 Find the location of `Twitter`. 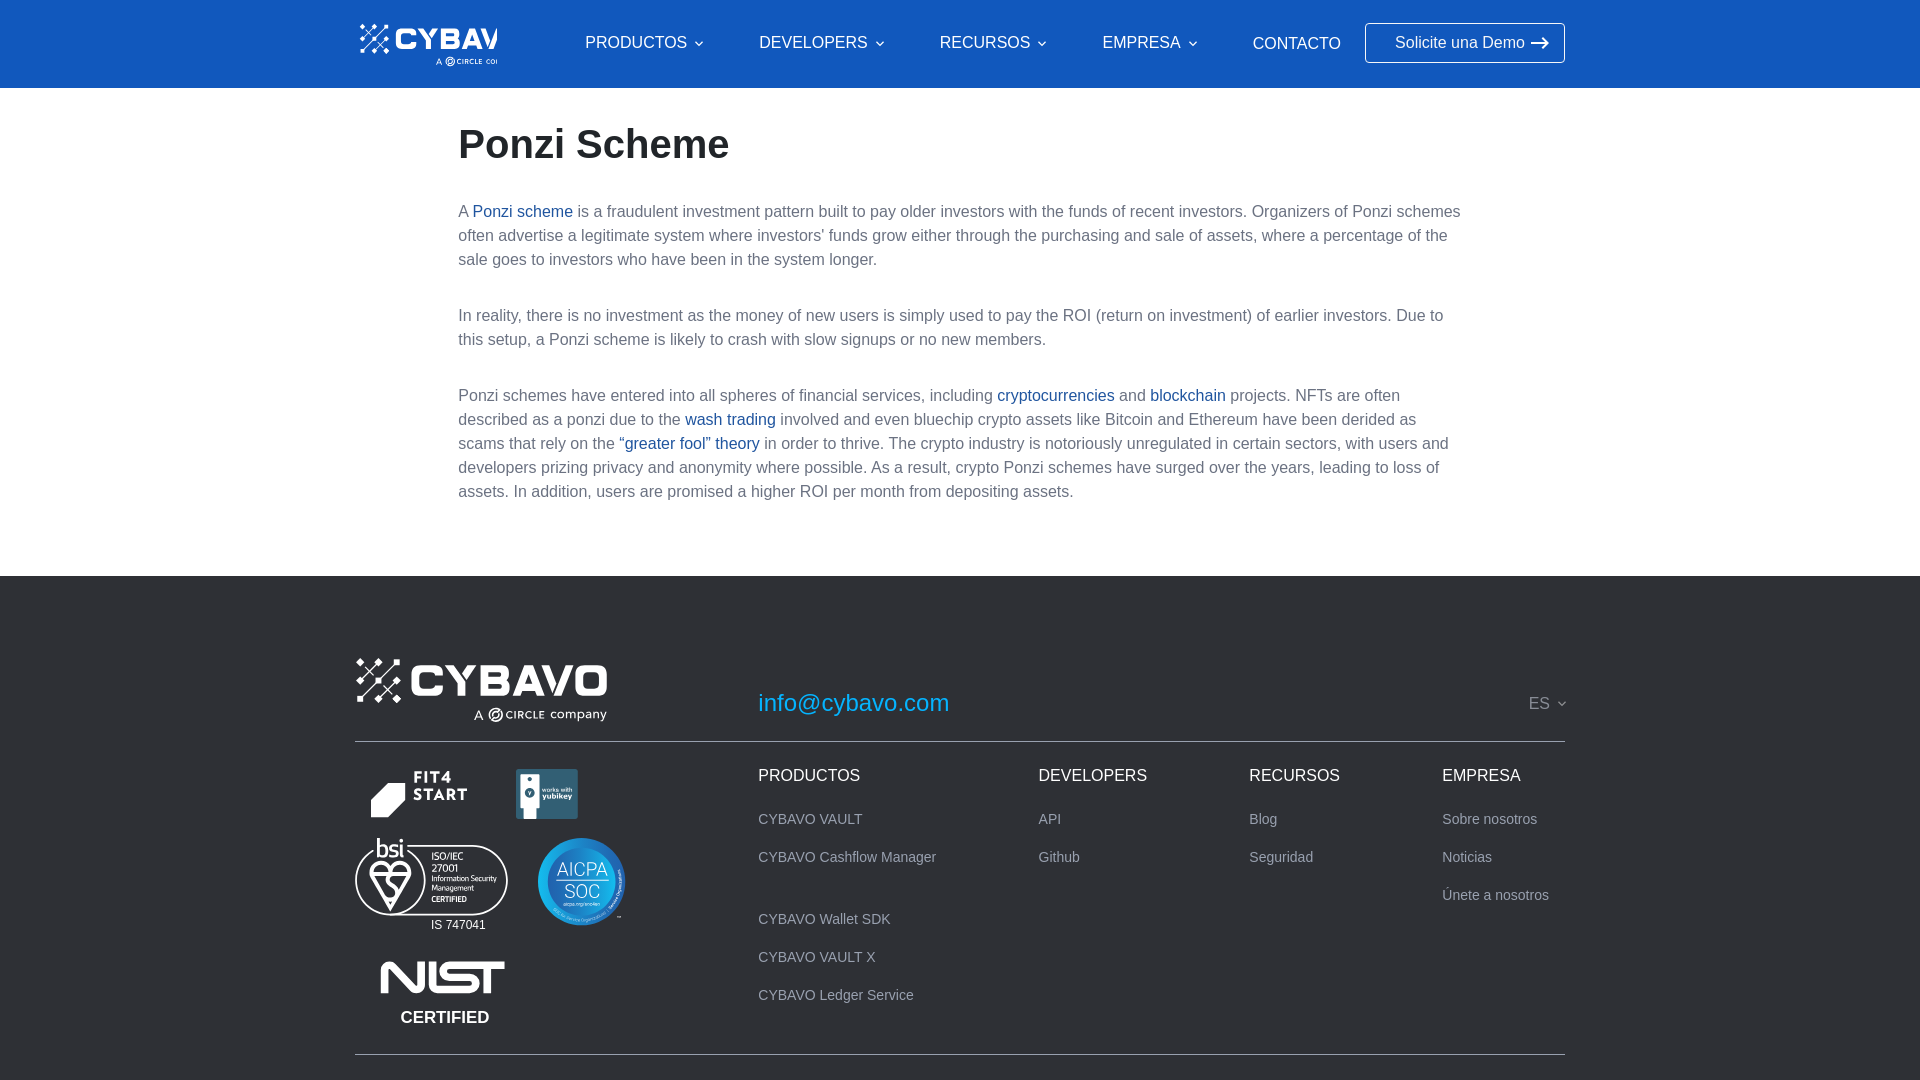

Twitter is located at coordinates (1420, 703).